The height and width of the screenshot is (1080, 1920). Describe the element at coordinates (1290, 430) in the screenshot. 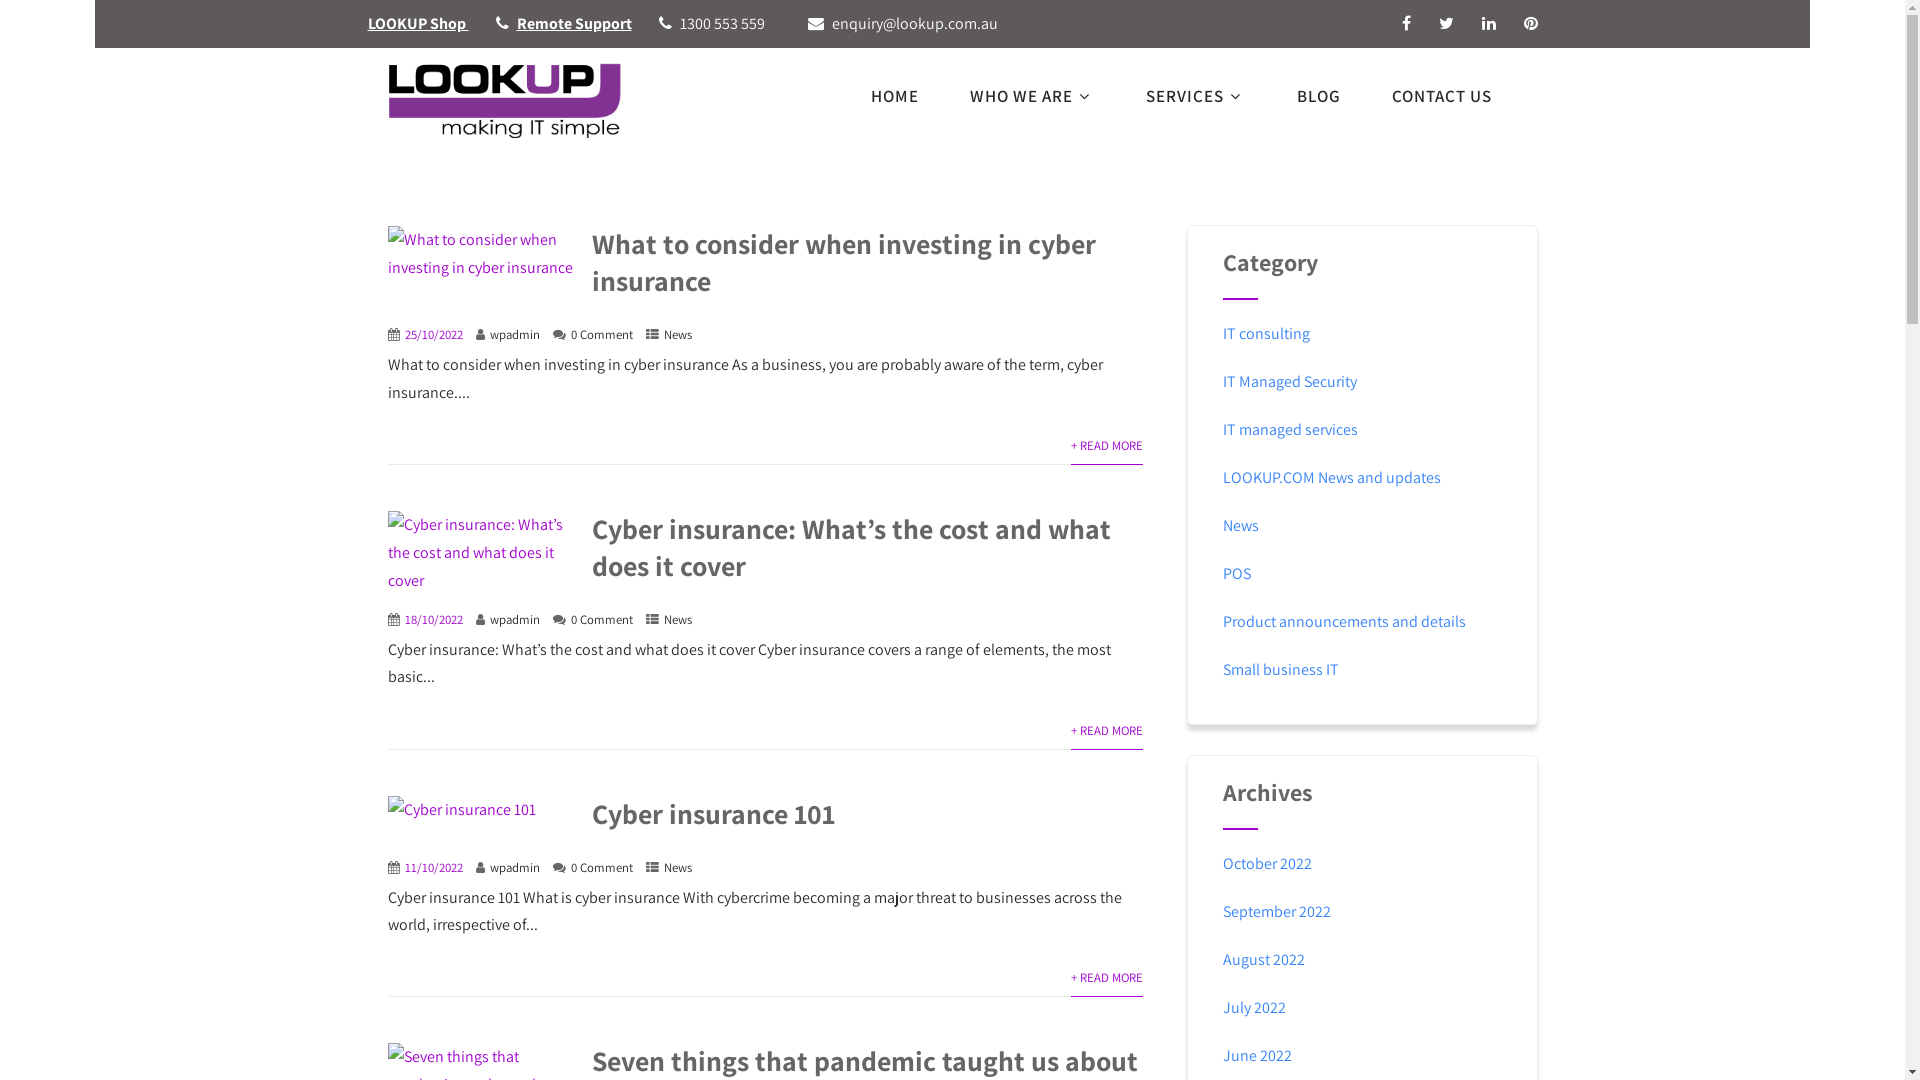

I see `IT managed services` at that location.